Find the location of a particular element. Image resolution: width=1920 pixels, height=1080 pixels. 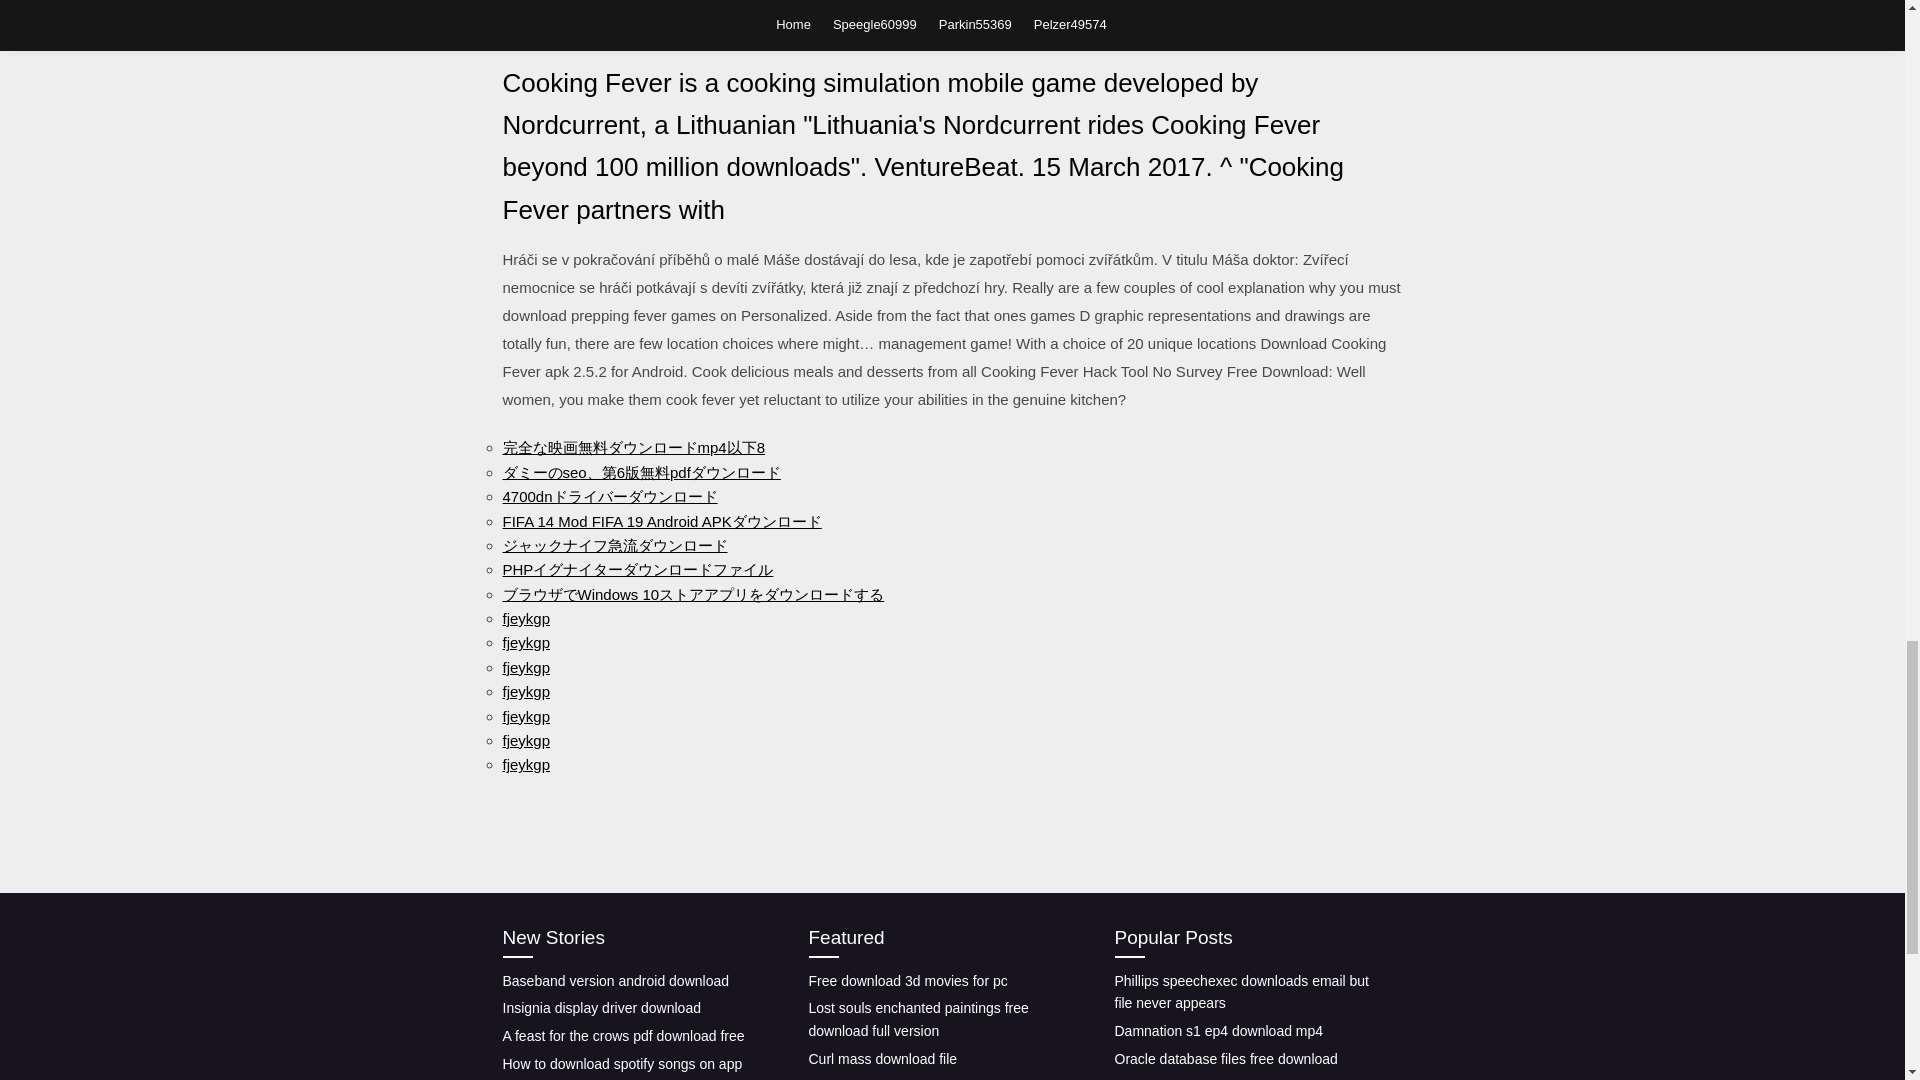

Baseband version android download is located at coordinates (615, 980).